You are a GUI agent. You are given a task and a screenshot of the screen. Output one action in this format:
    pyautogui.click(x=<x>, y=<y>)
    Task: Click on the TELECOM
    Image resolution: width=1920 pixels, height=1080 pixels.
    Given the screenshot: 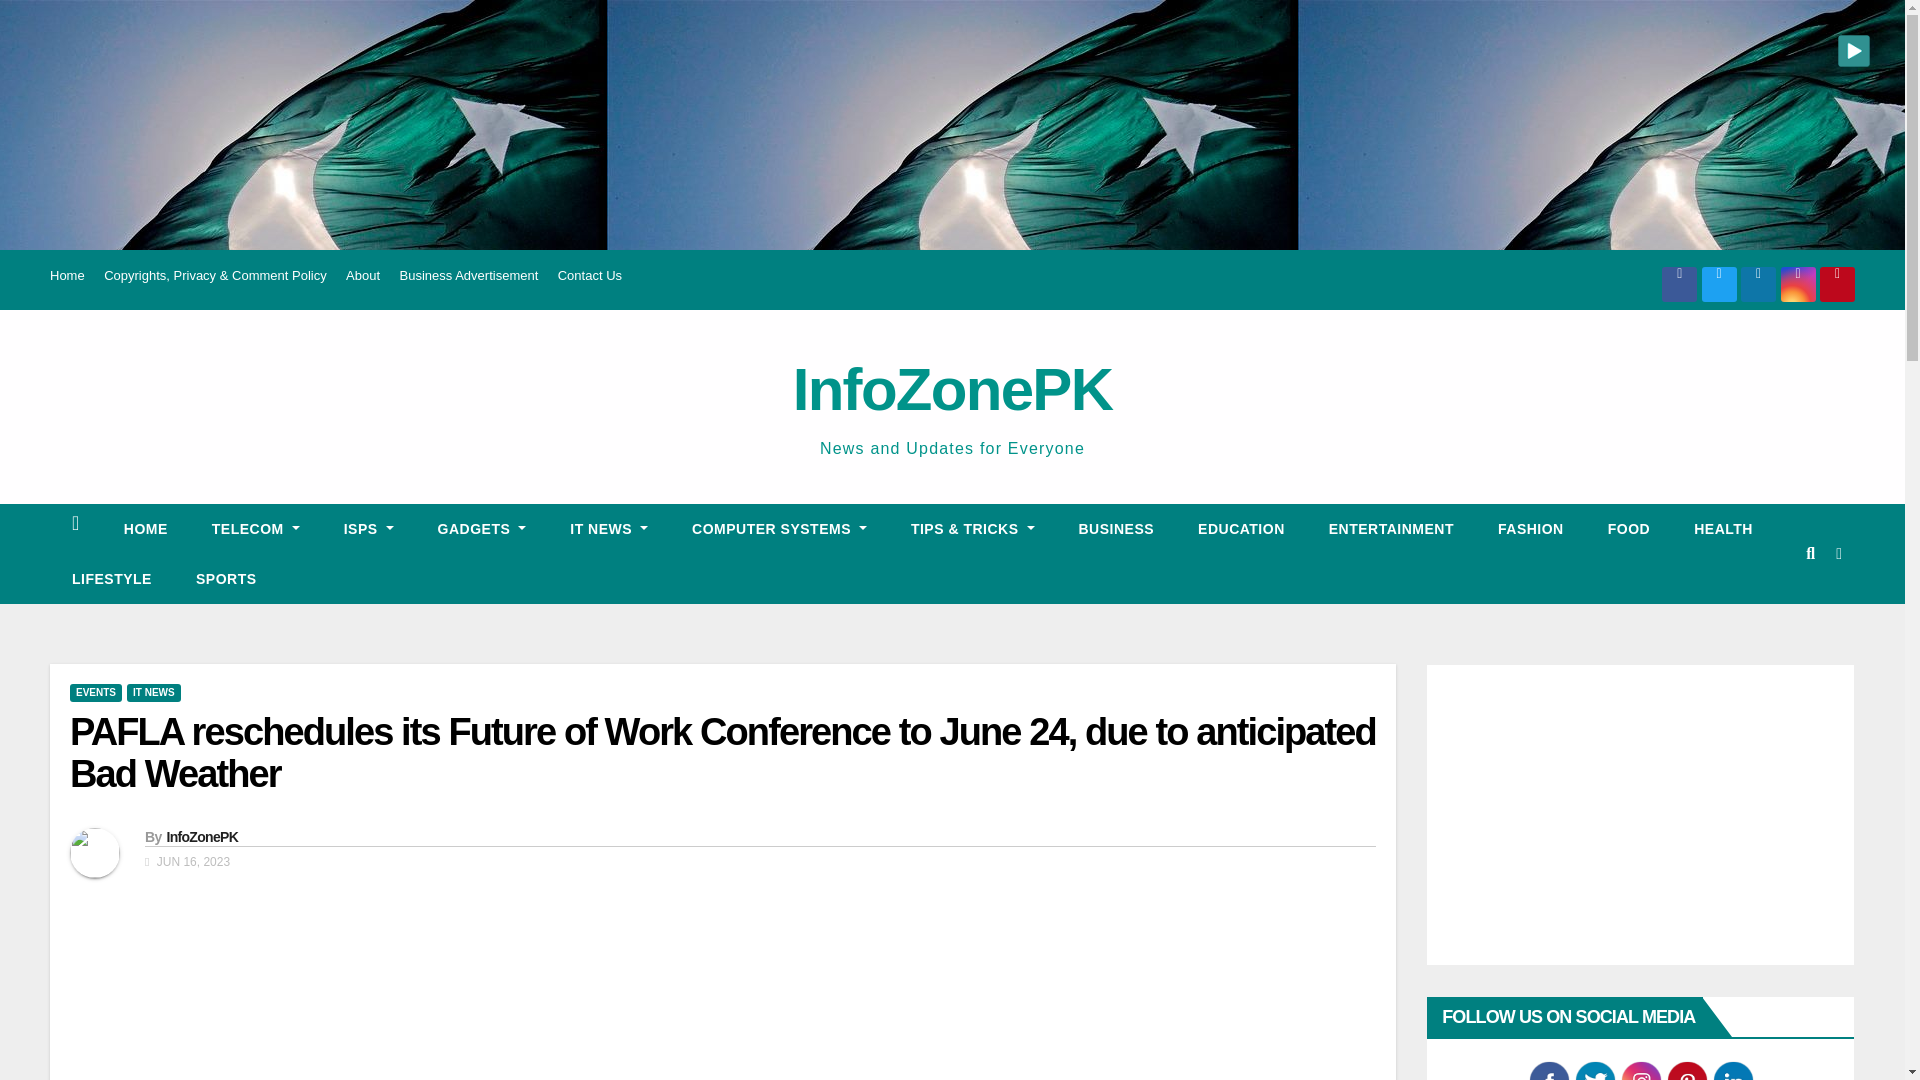 What is the action you would take?
    pyautogui.click(x=256, y=529)
    